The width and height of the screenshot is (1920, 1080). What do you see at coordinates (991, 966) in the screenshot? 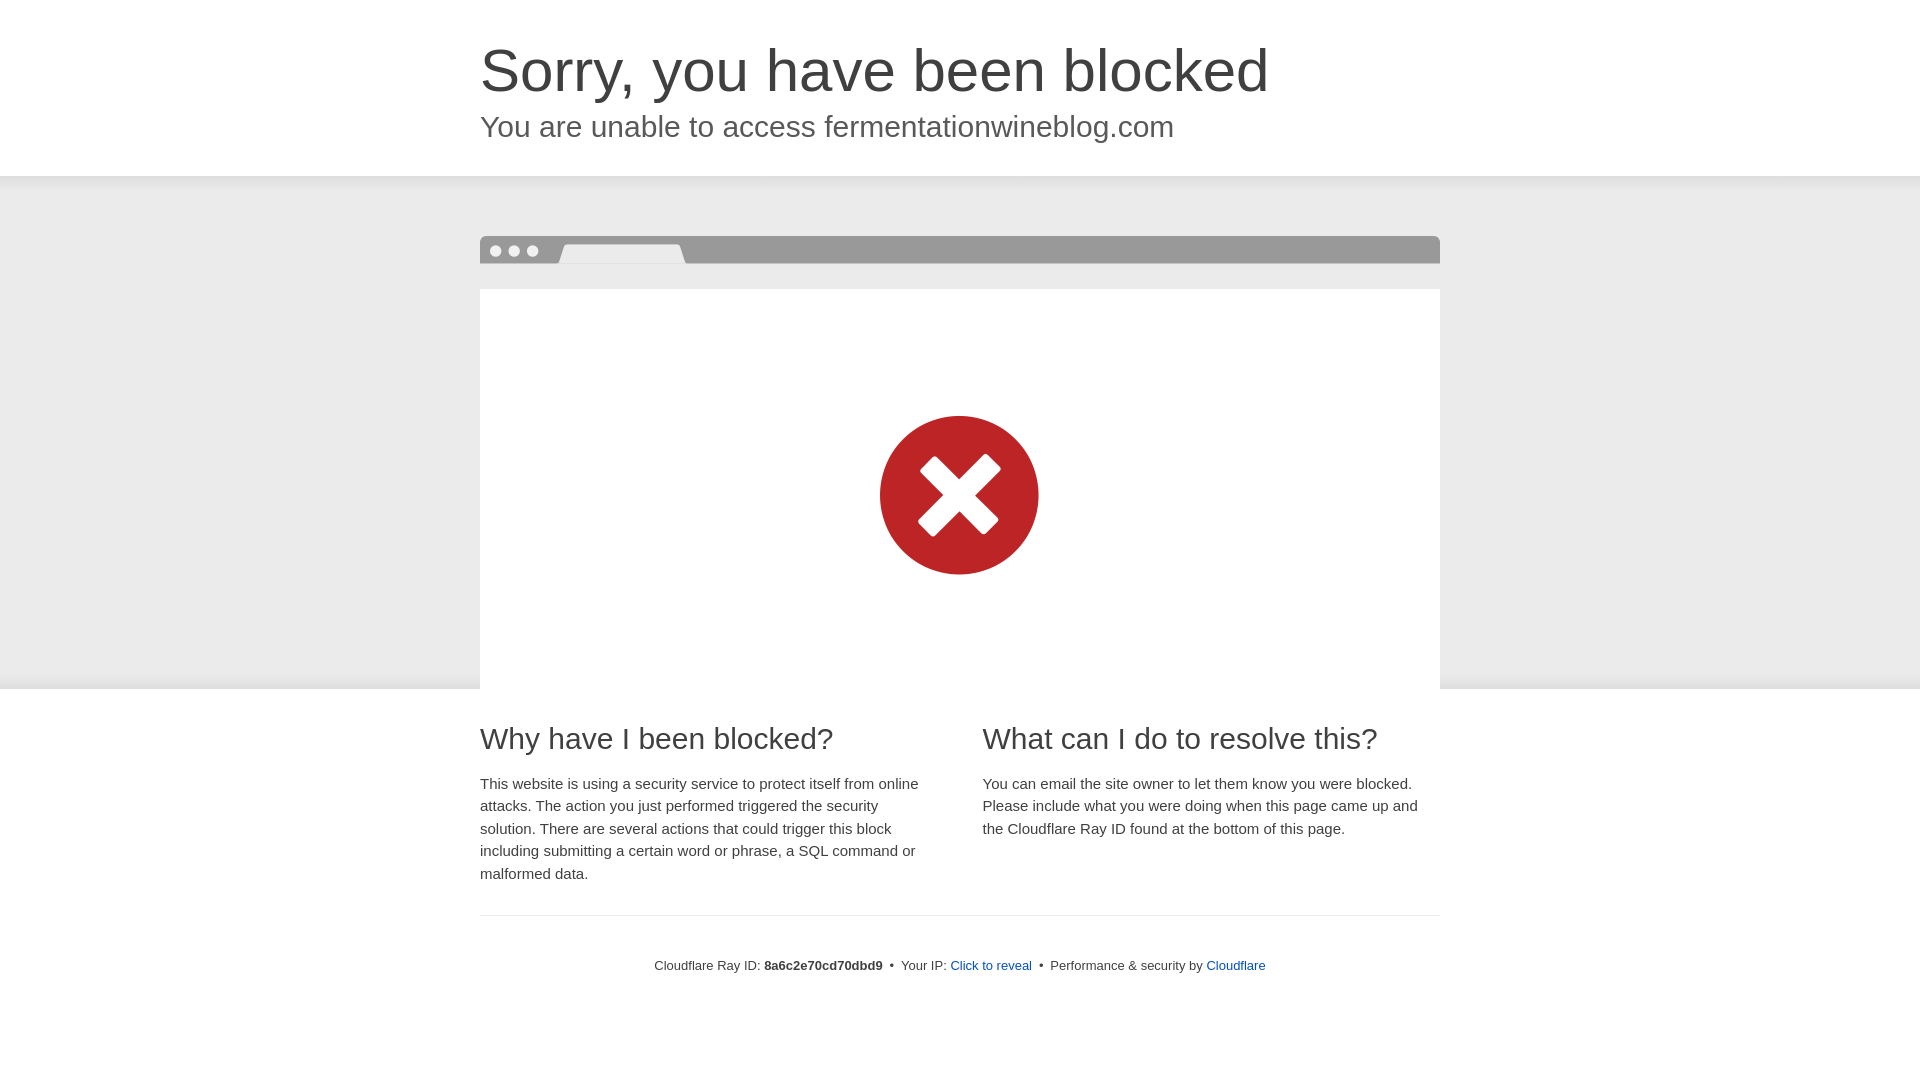
I see `Click to reveal` at bounding box center [991, 966].